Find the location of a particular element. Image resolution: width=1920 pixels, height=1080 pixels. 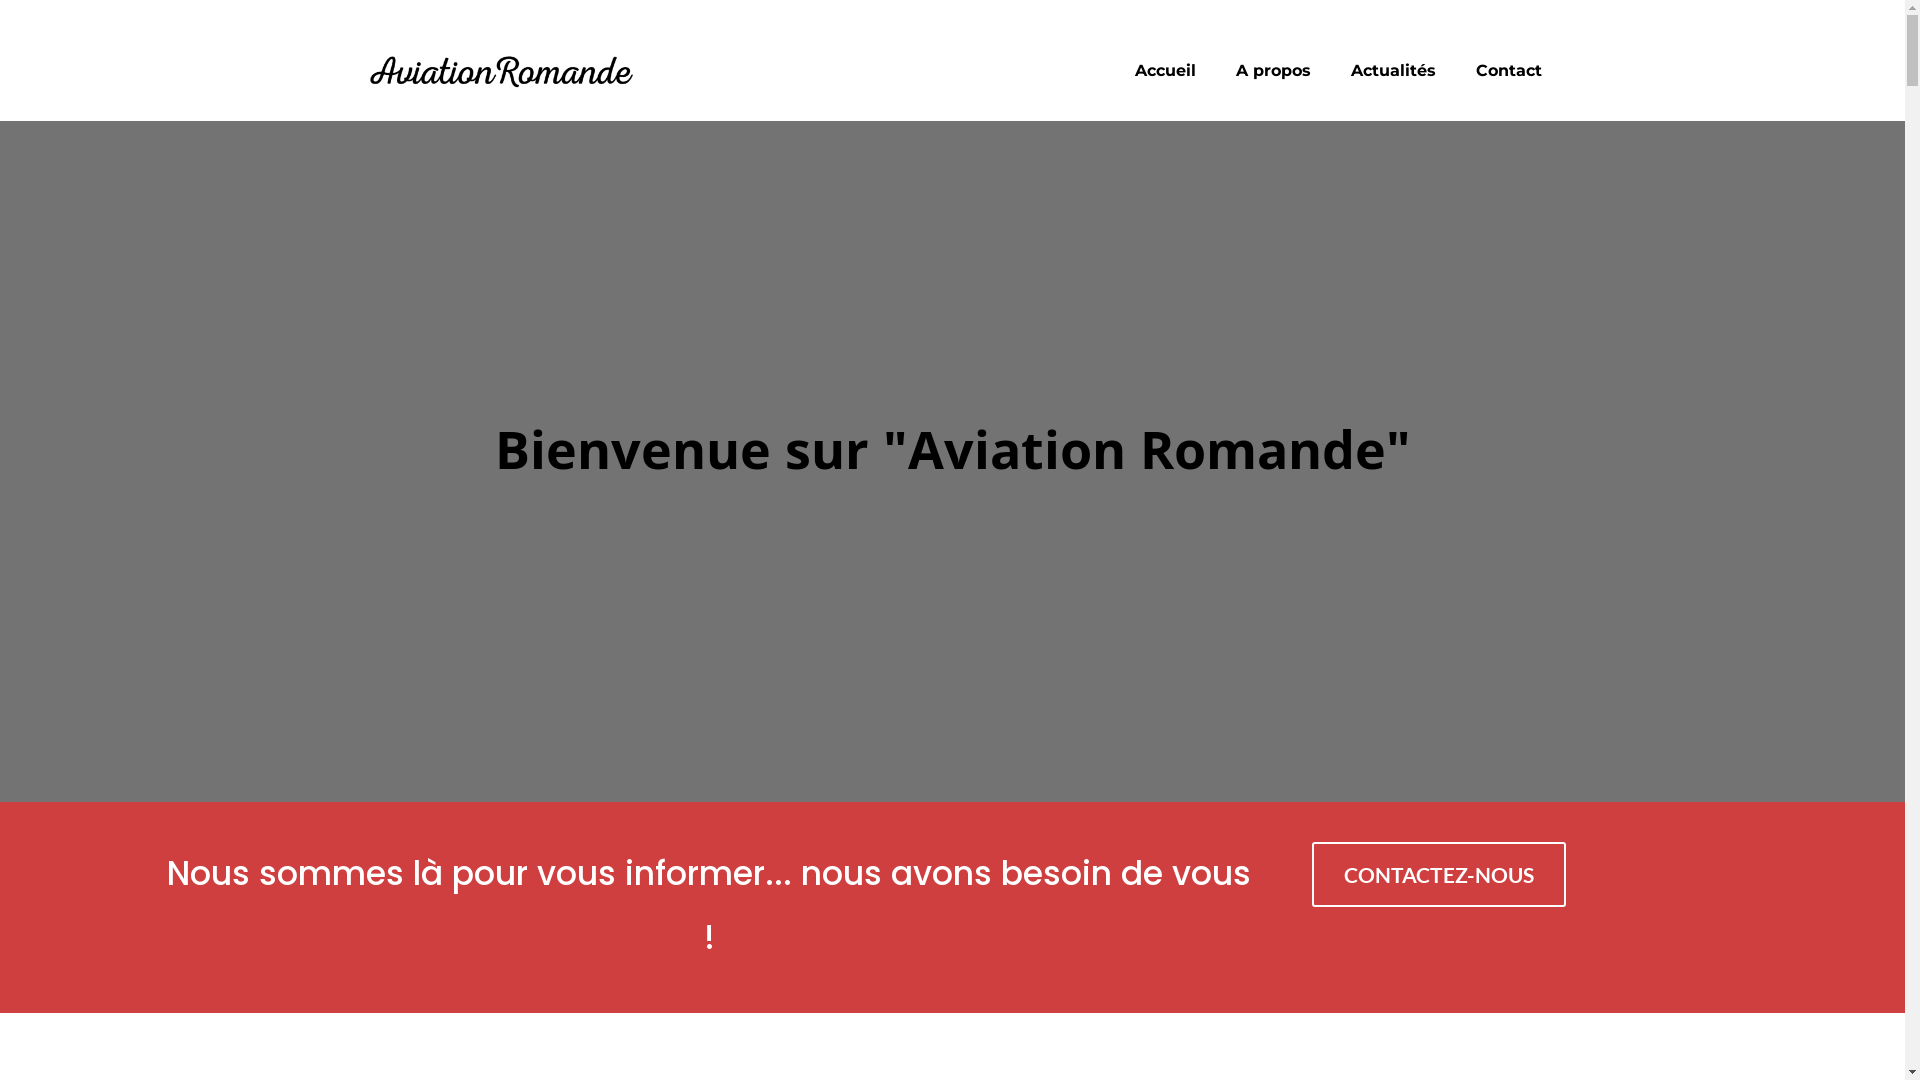

Contact is located at coordinates (1509, 71).